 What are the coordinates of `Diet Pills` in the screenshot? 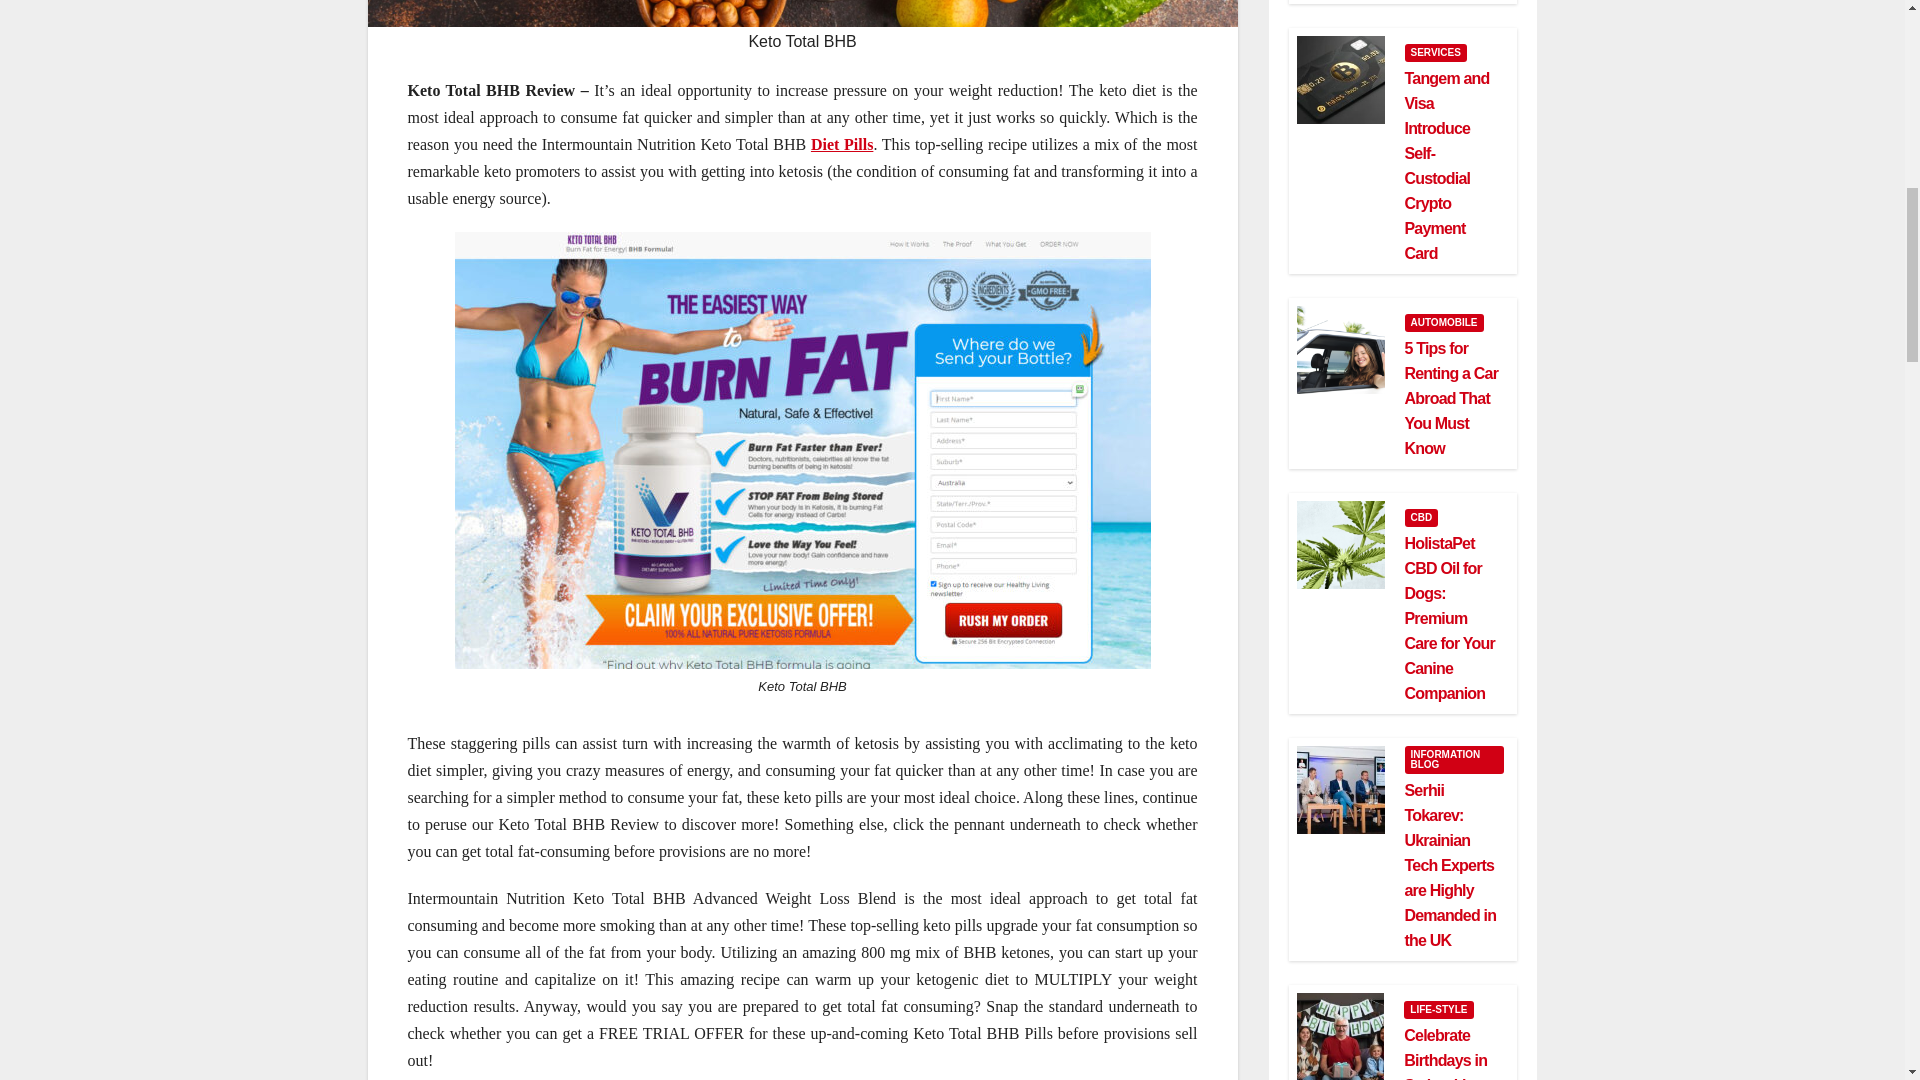 It's located at (842, 144).